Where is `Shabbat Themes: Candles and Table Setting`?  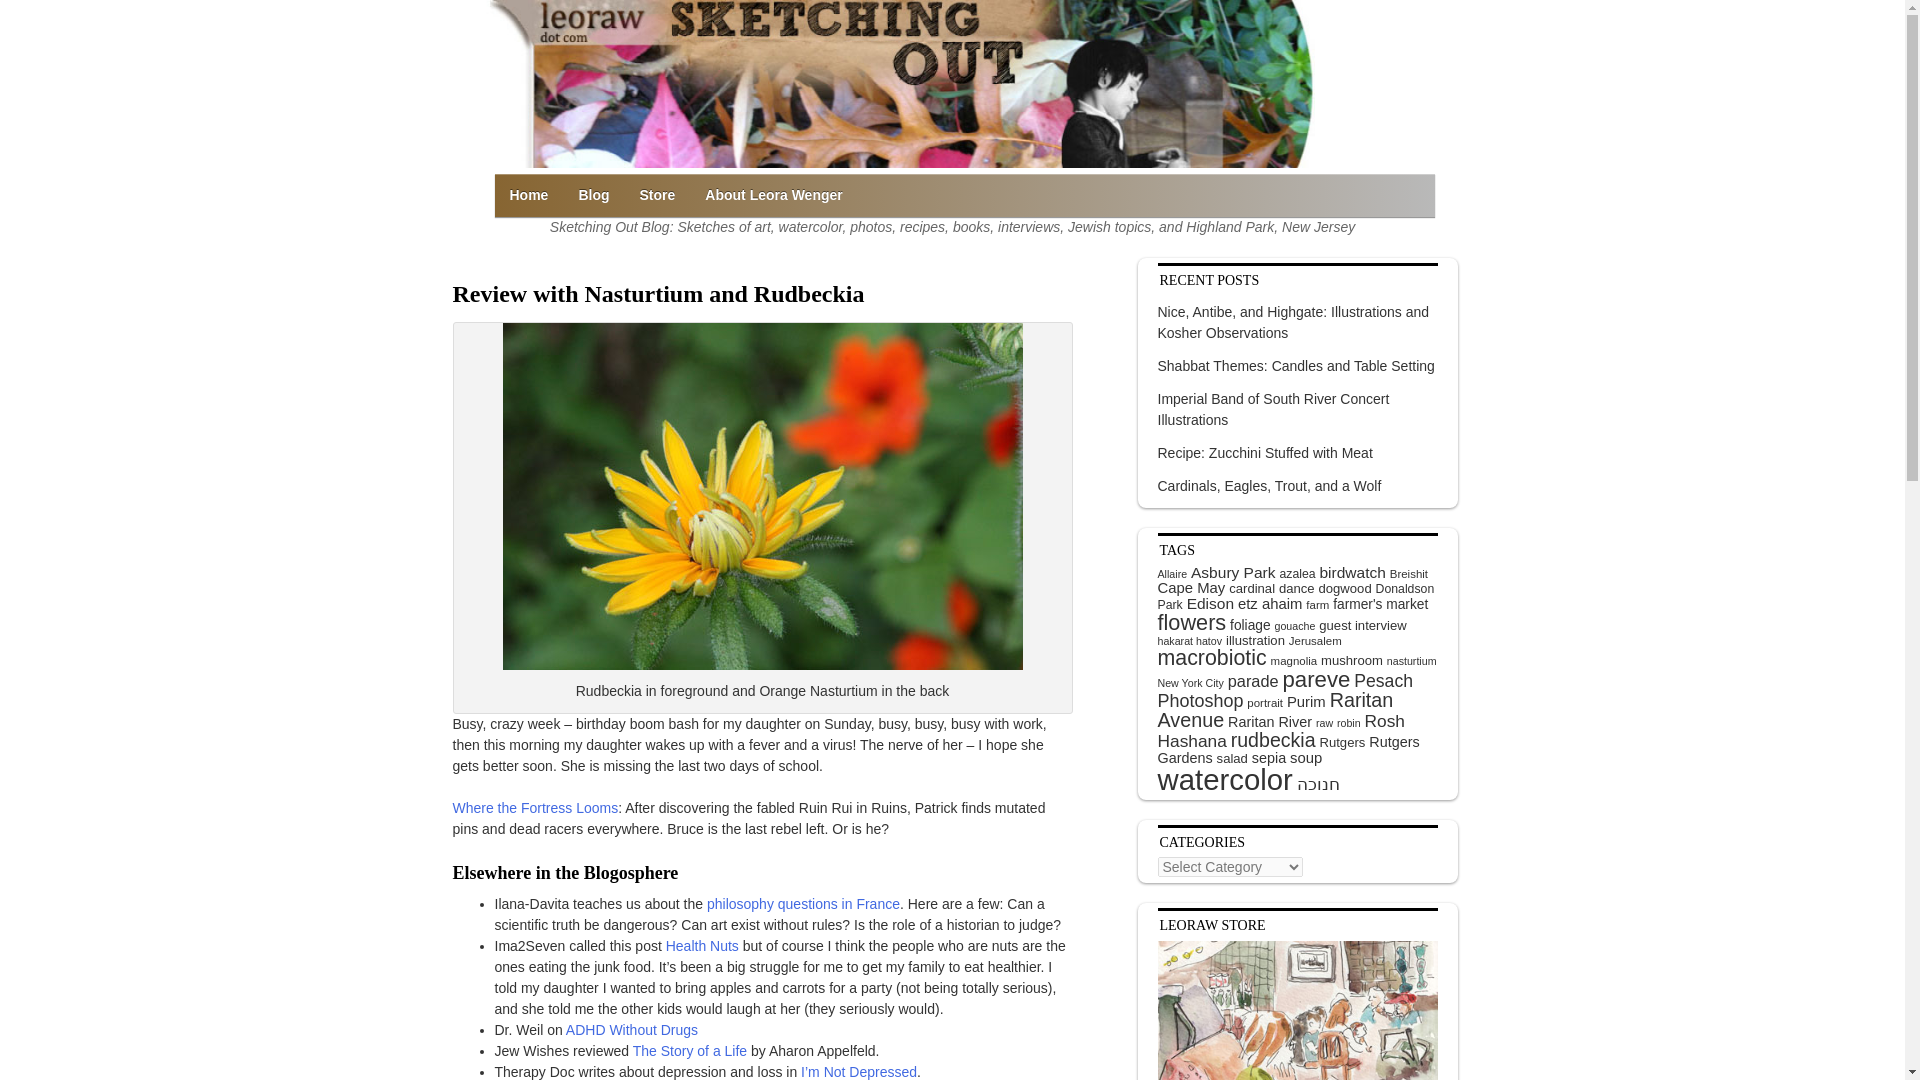 Shabbat Themes: Candles and Table Setting is located at coordinates (1296, 366).